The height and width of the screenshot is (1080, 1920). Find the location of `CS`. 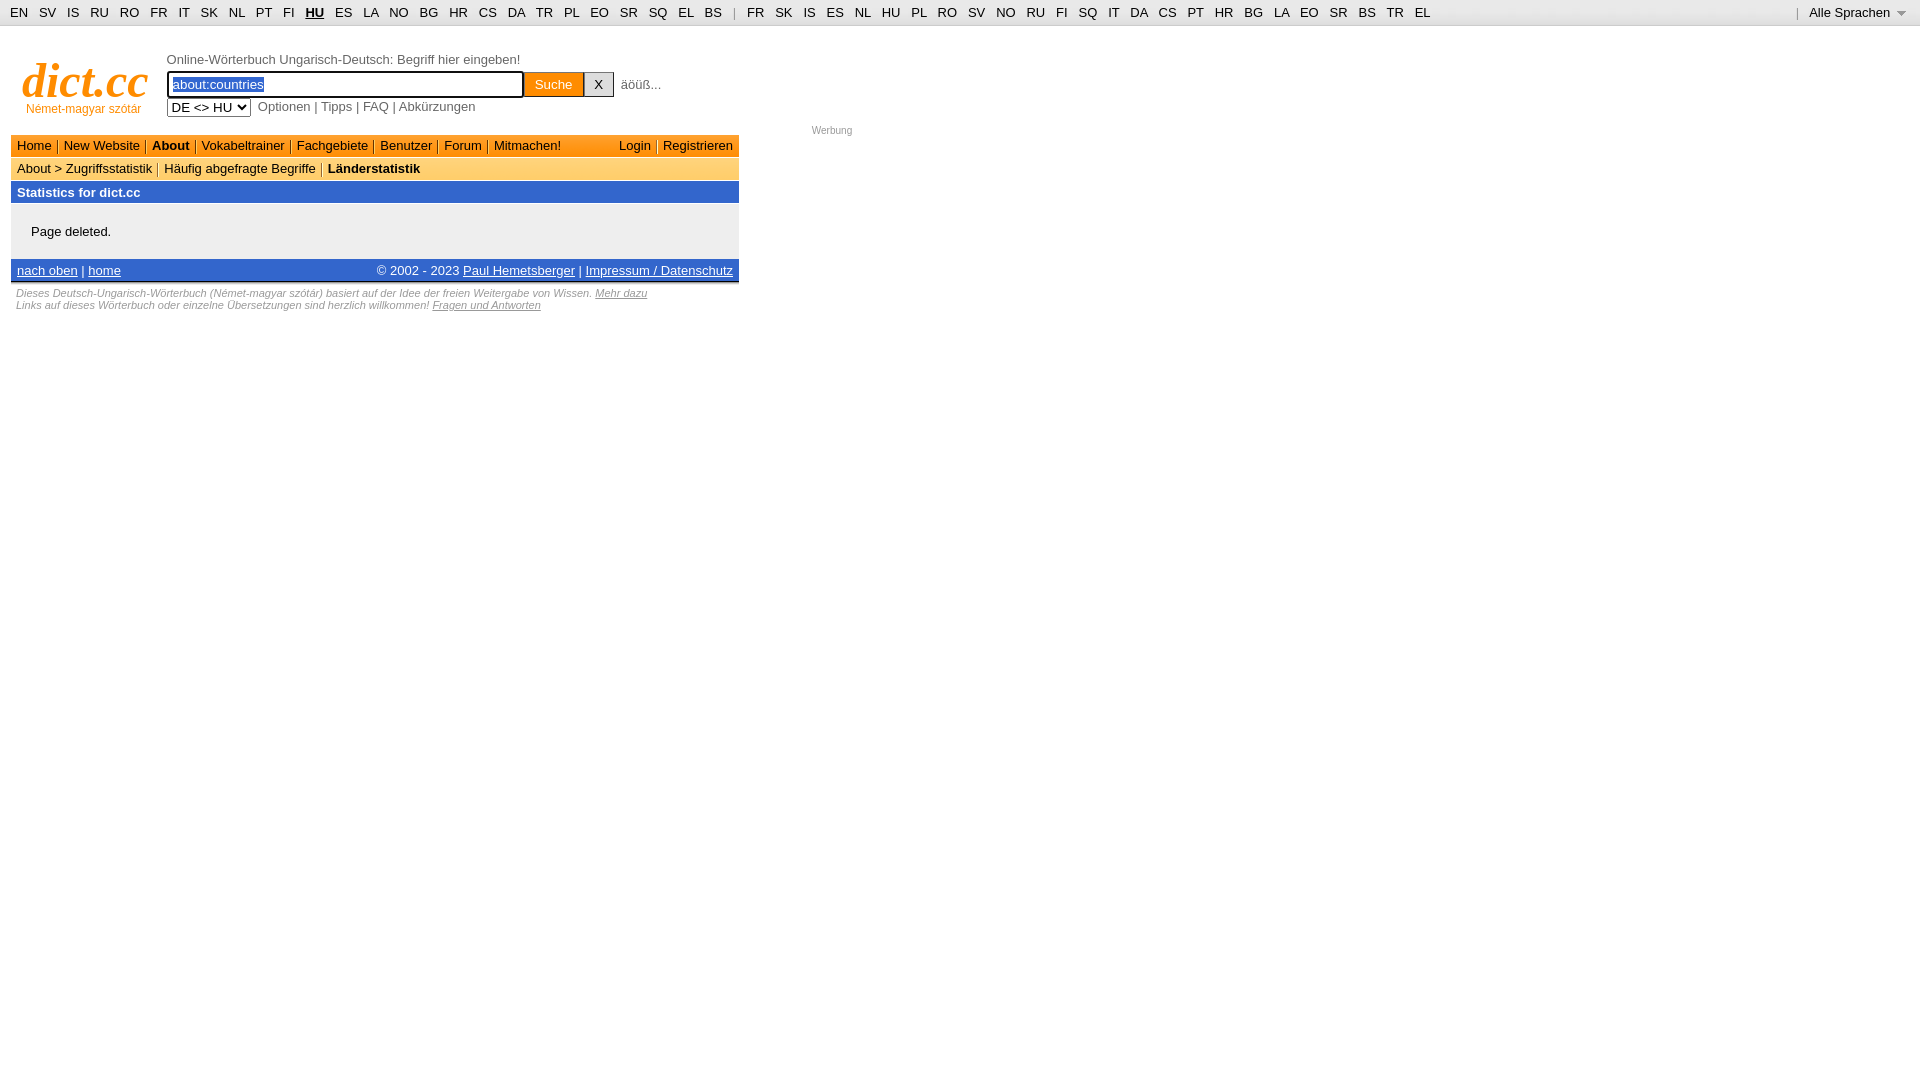

CS is located at coordinates (488, 12).